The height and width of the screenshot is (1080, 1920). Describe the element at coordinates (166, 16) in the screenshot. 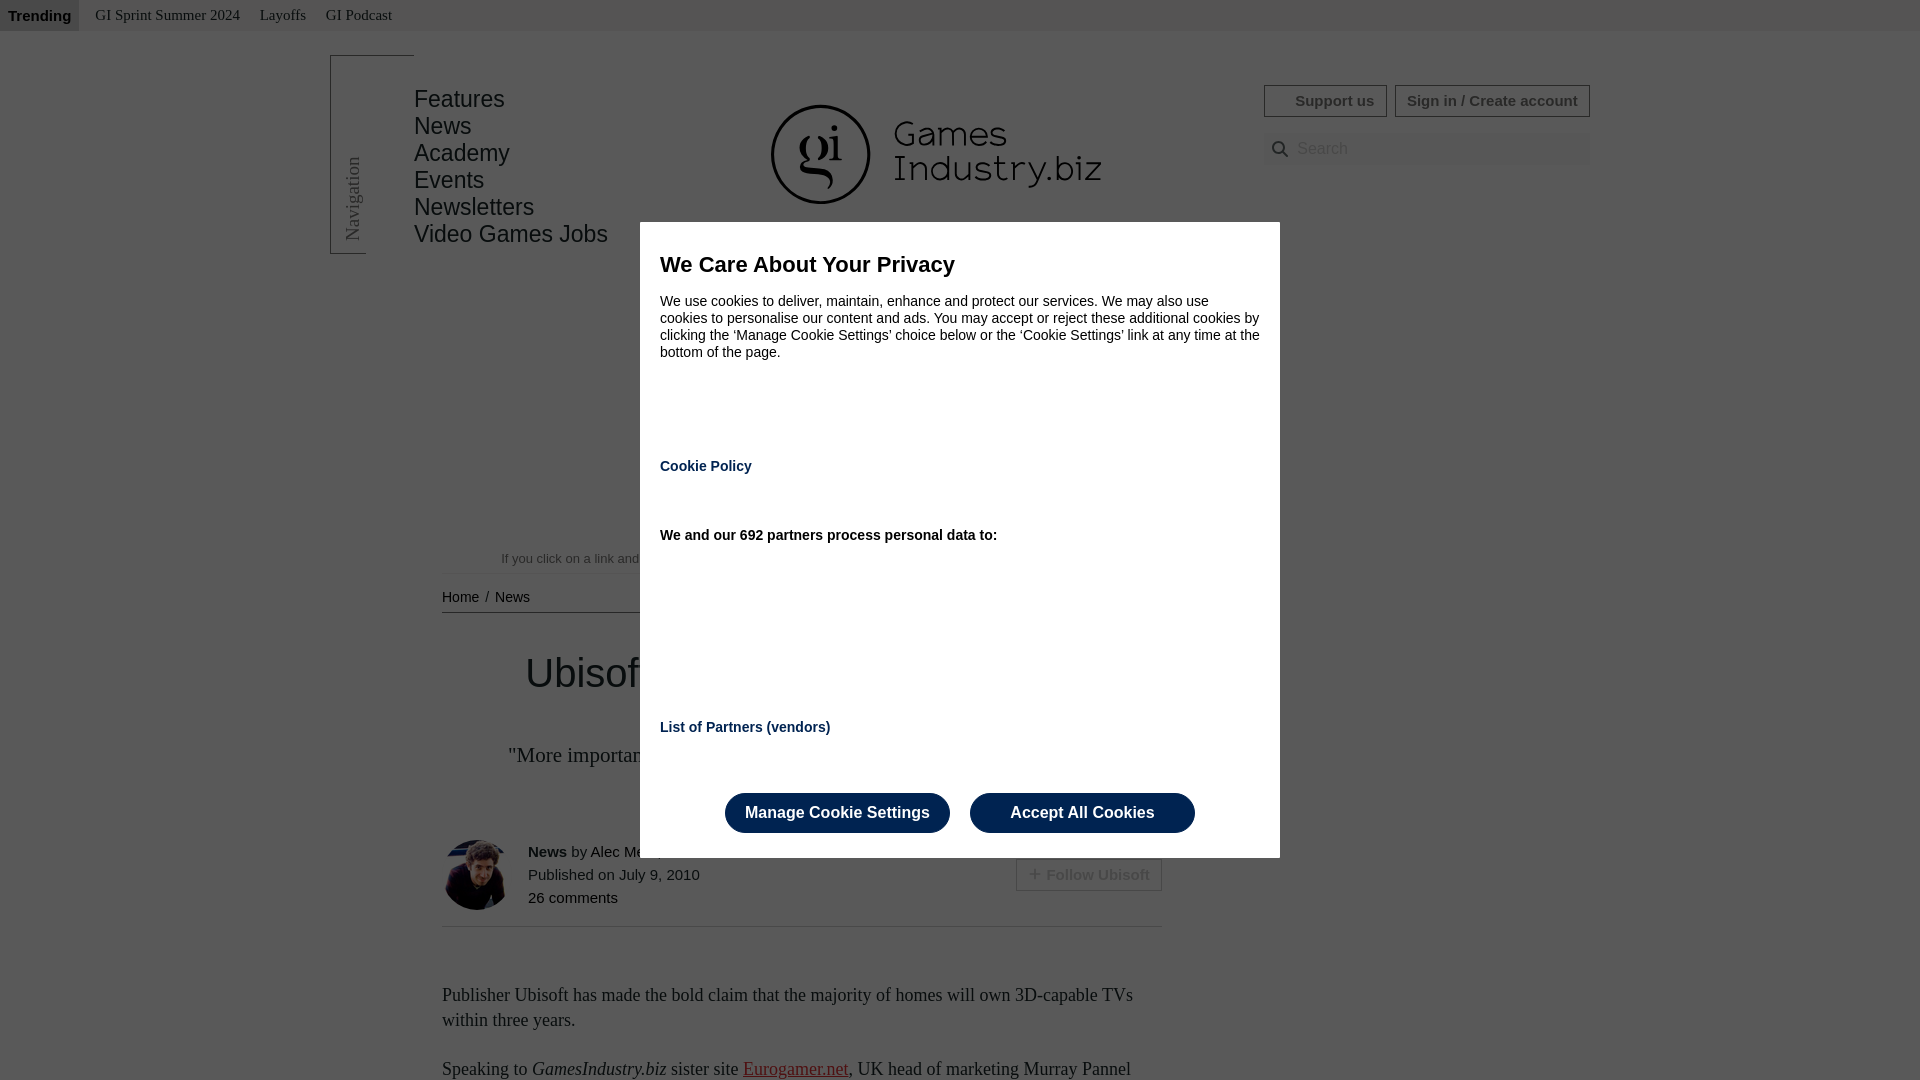

I see `GI Sprint Summer 2024` at that location.